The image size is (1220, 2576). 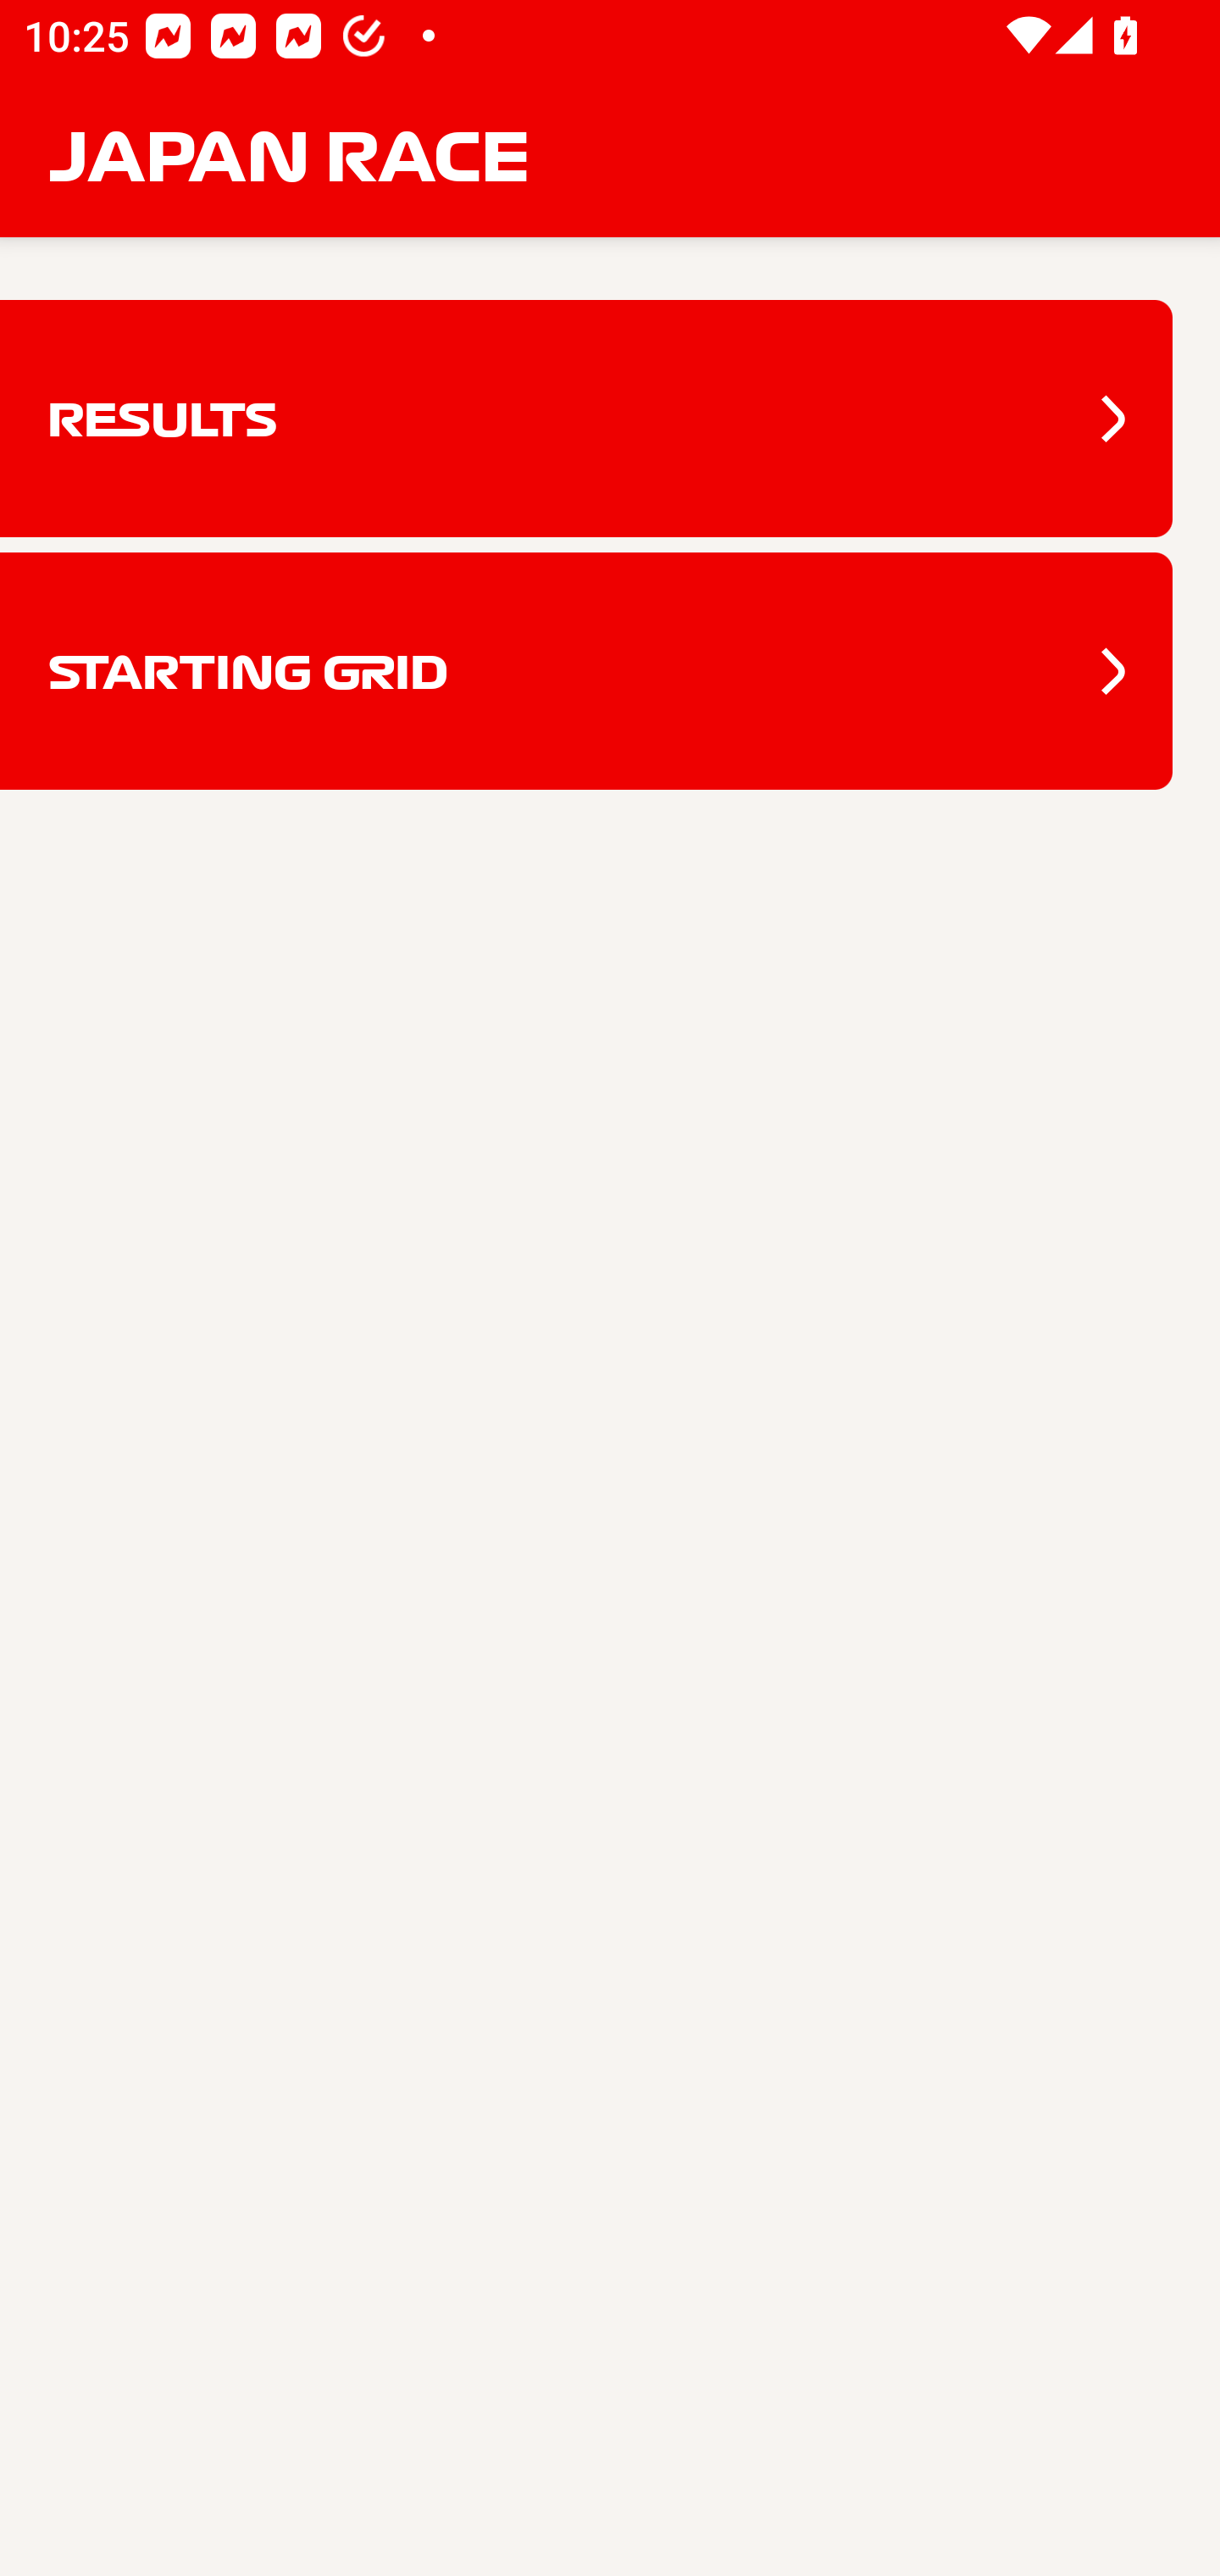 I want to click on RESULTS, so click(x=586, y=419).